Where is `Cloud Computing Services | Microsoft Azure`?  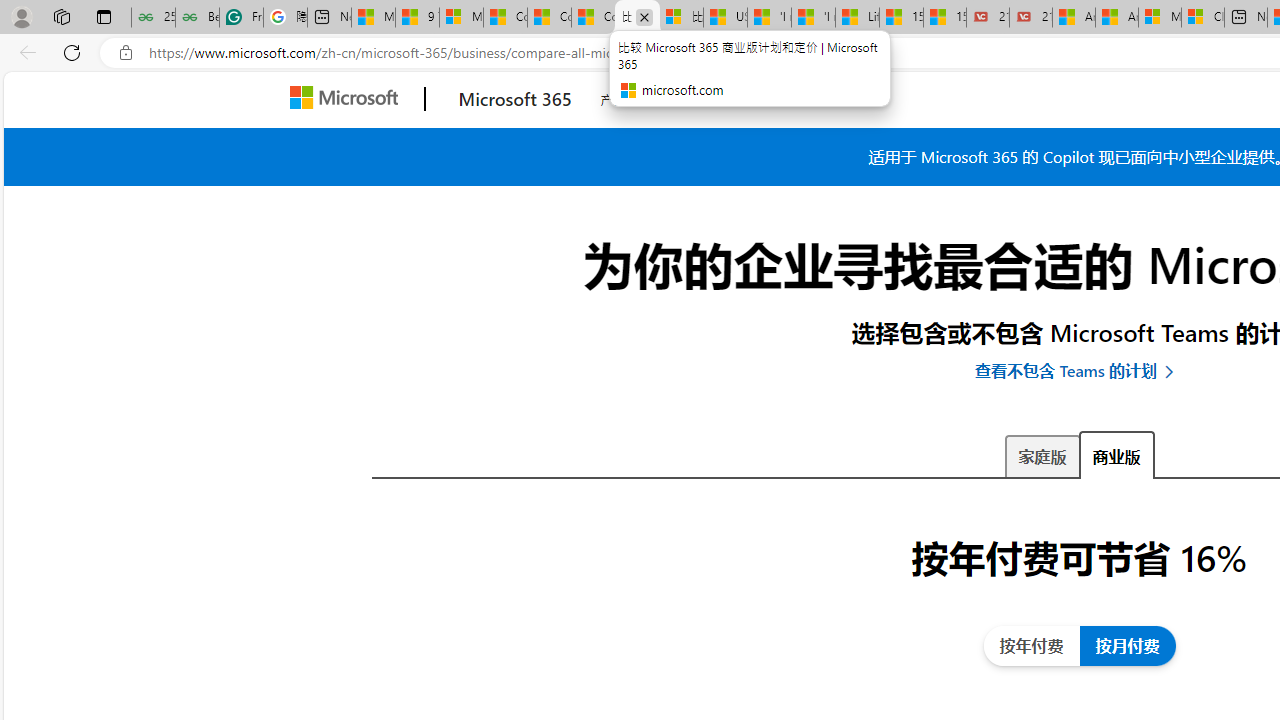 Cloud Computing Services | Microsoft Azure is located at coordinates (1202, 18).